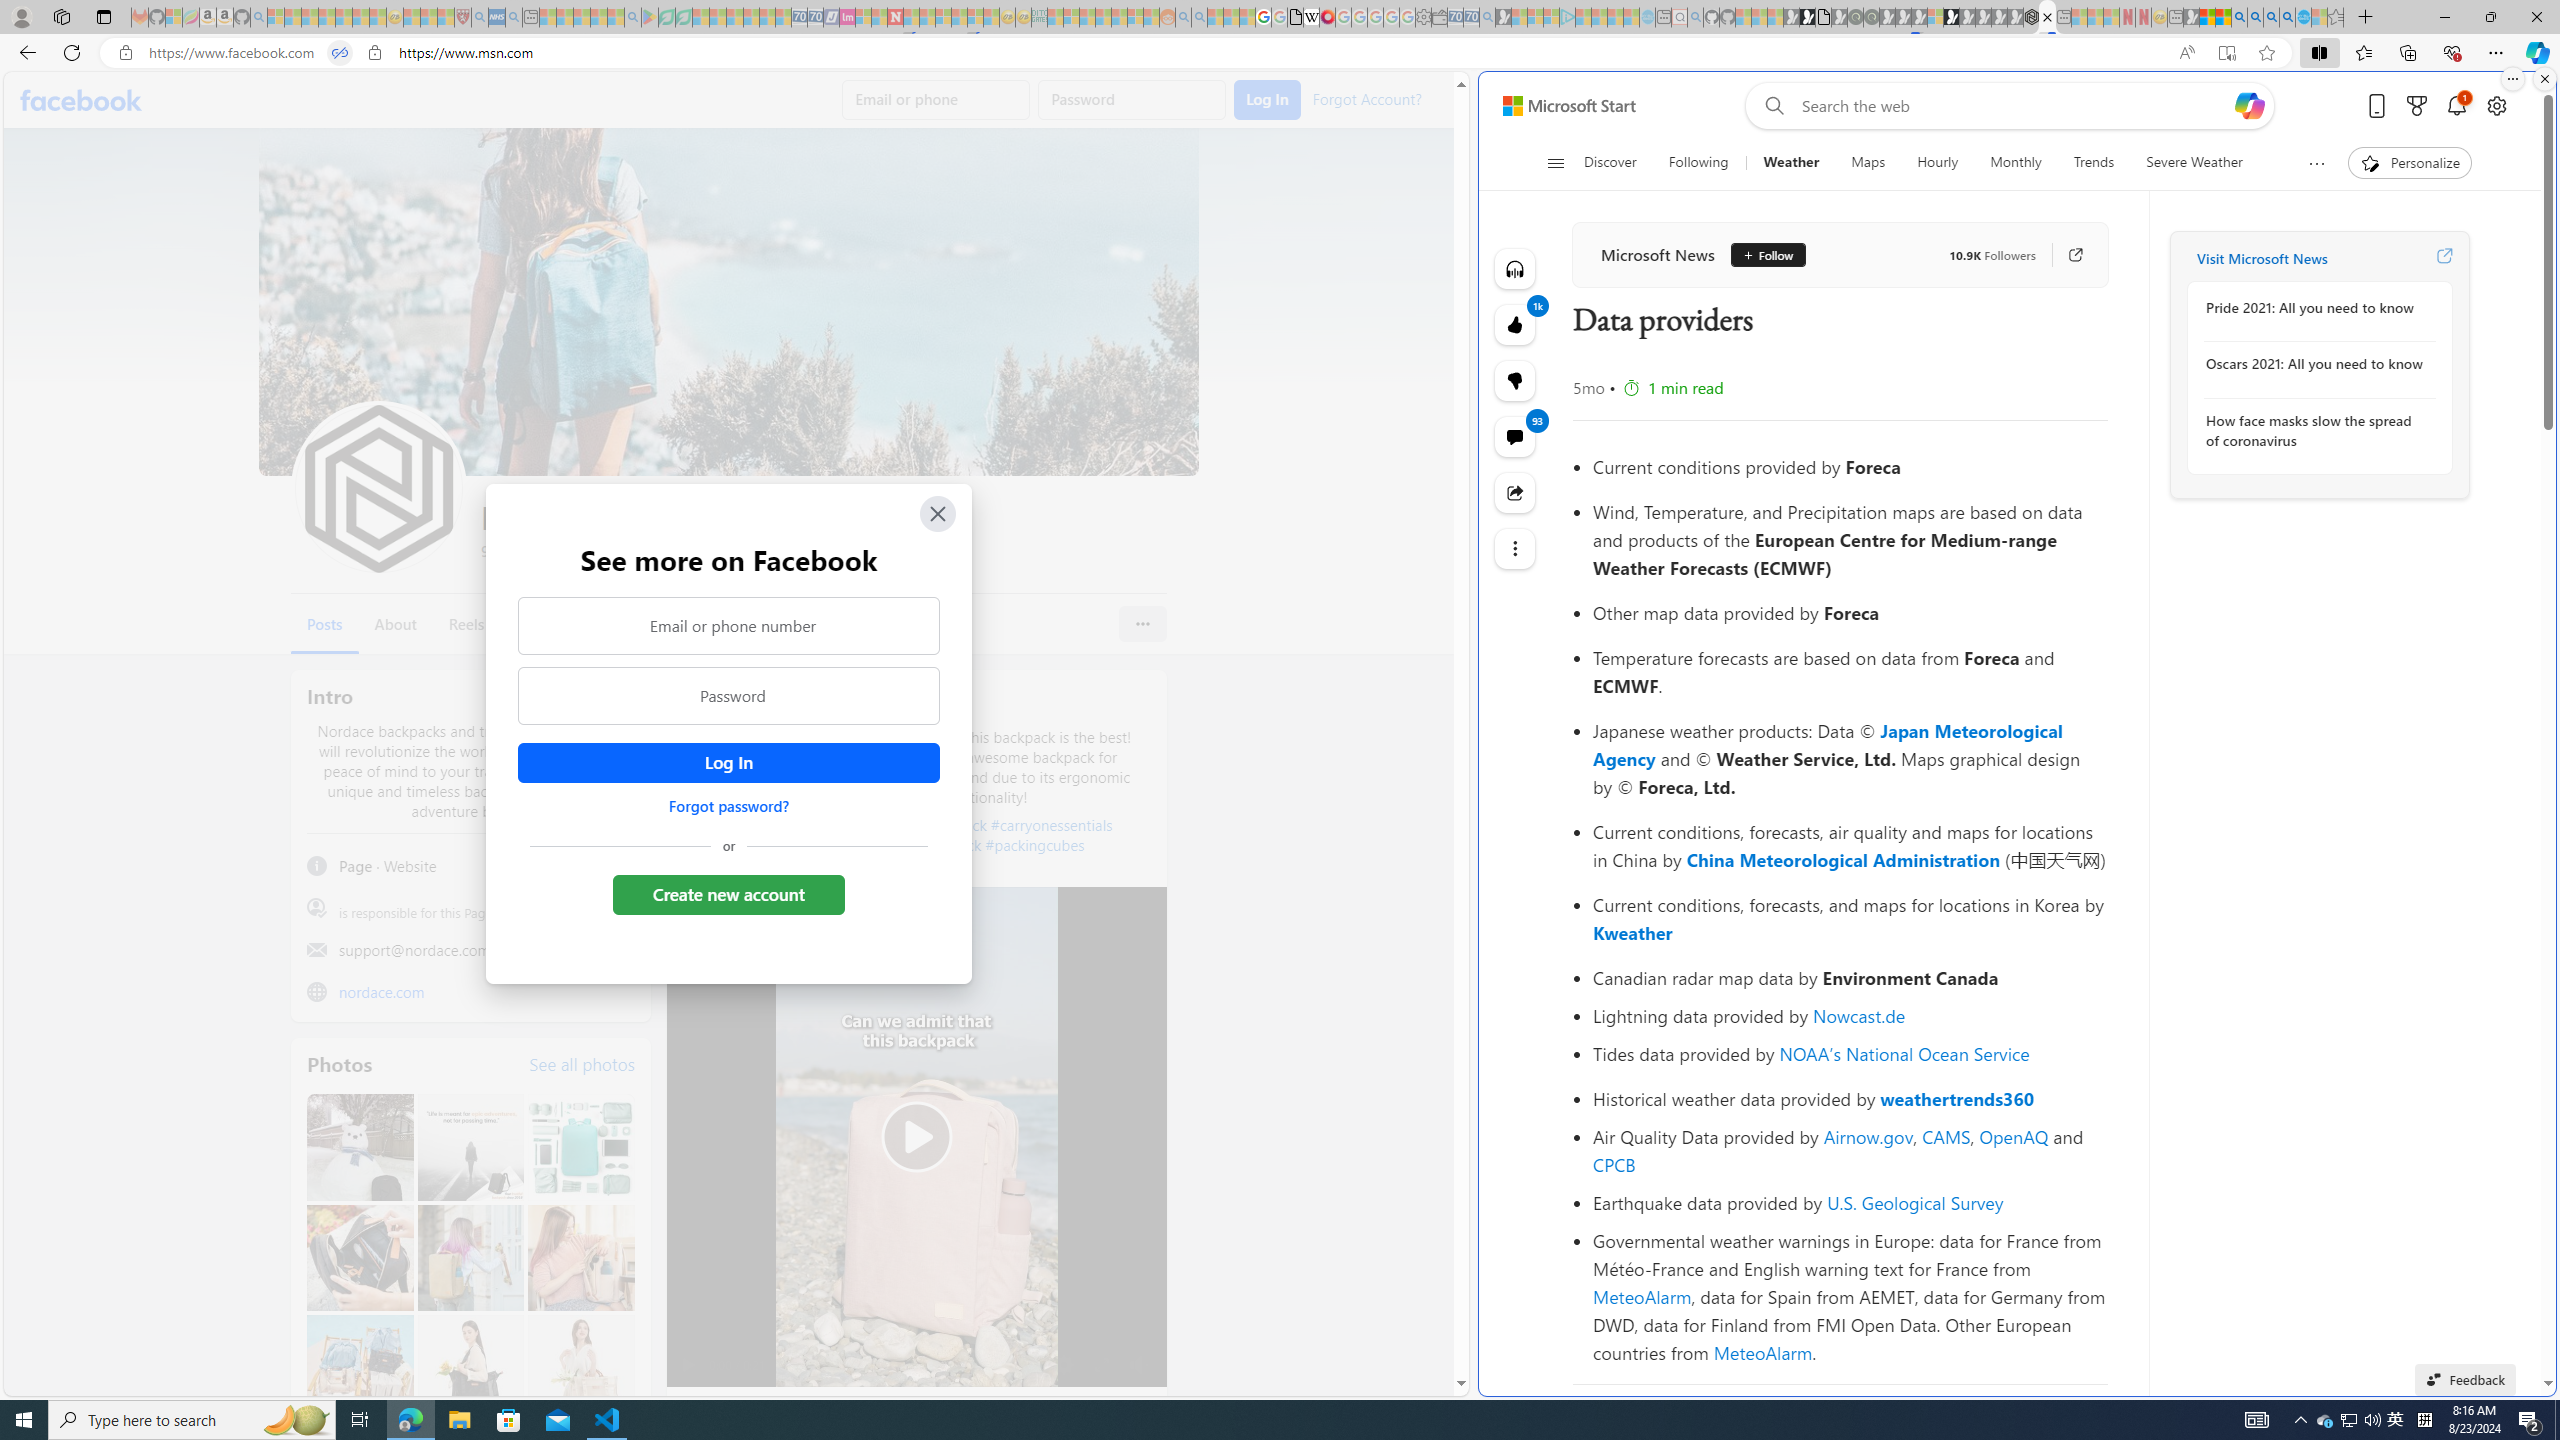 This screenshot has width=2560, height=1440. Describe the element at coordinates (1849, 978) in the screenshot. I see `Canadian radar map data by Environment Canada` at that location.